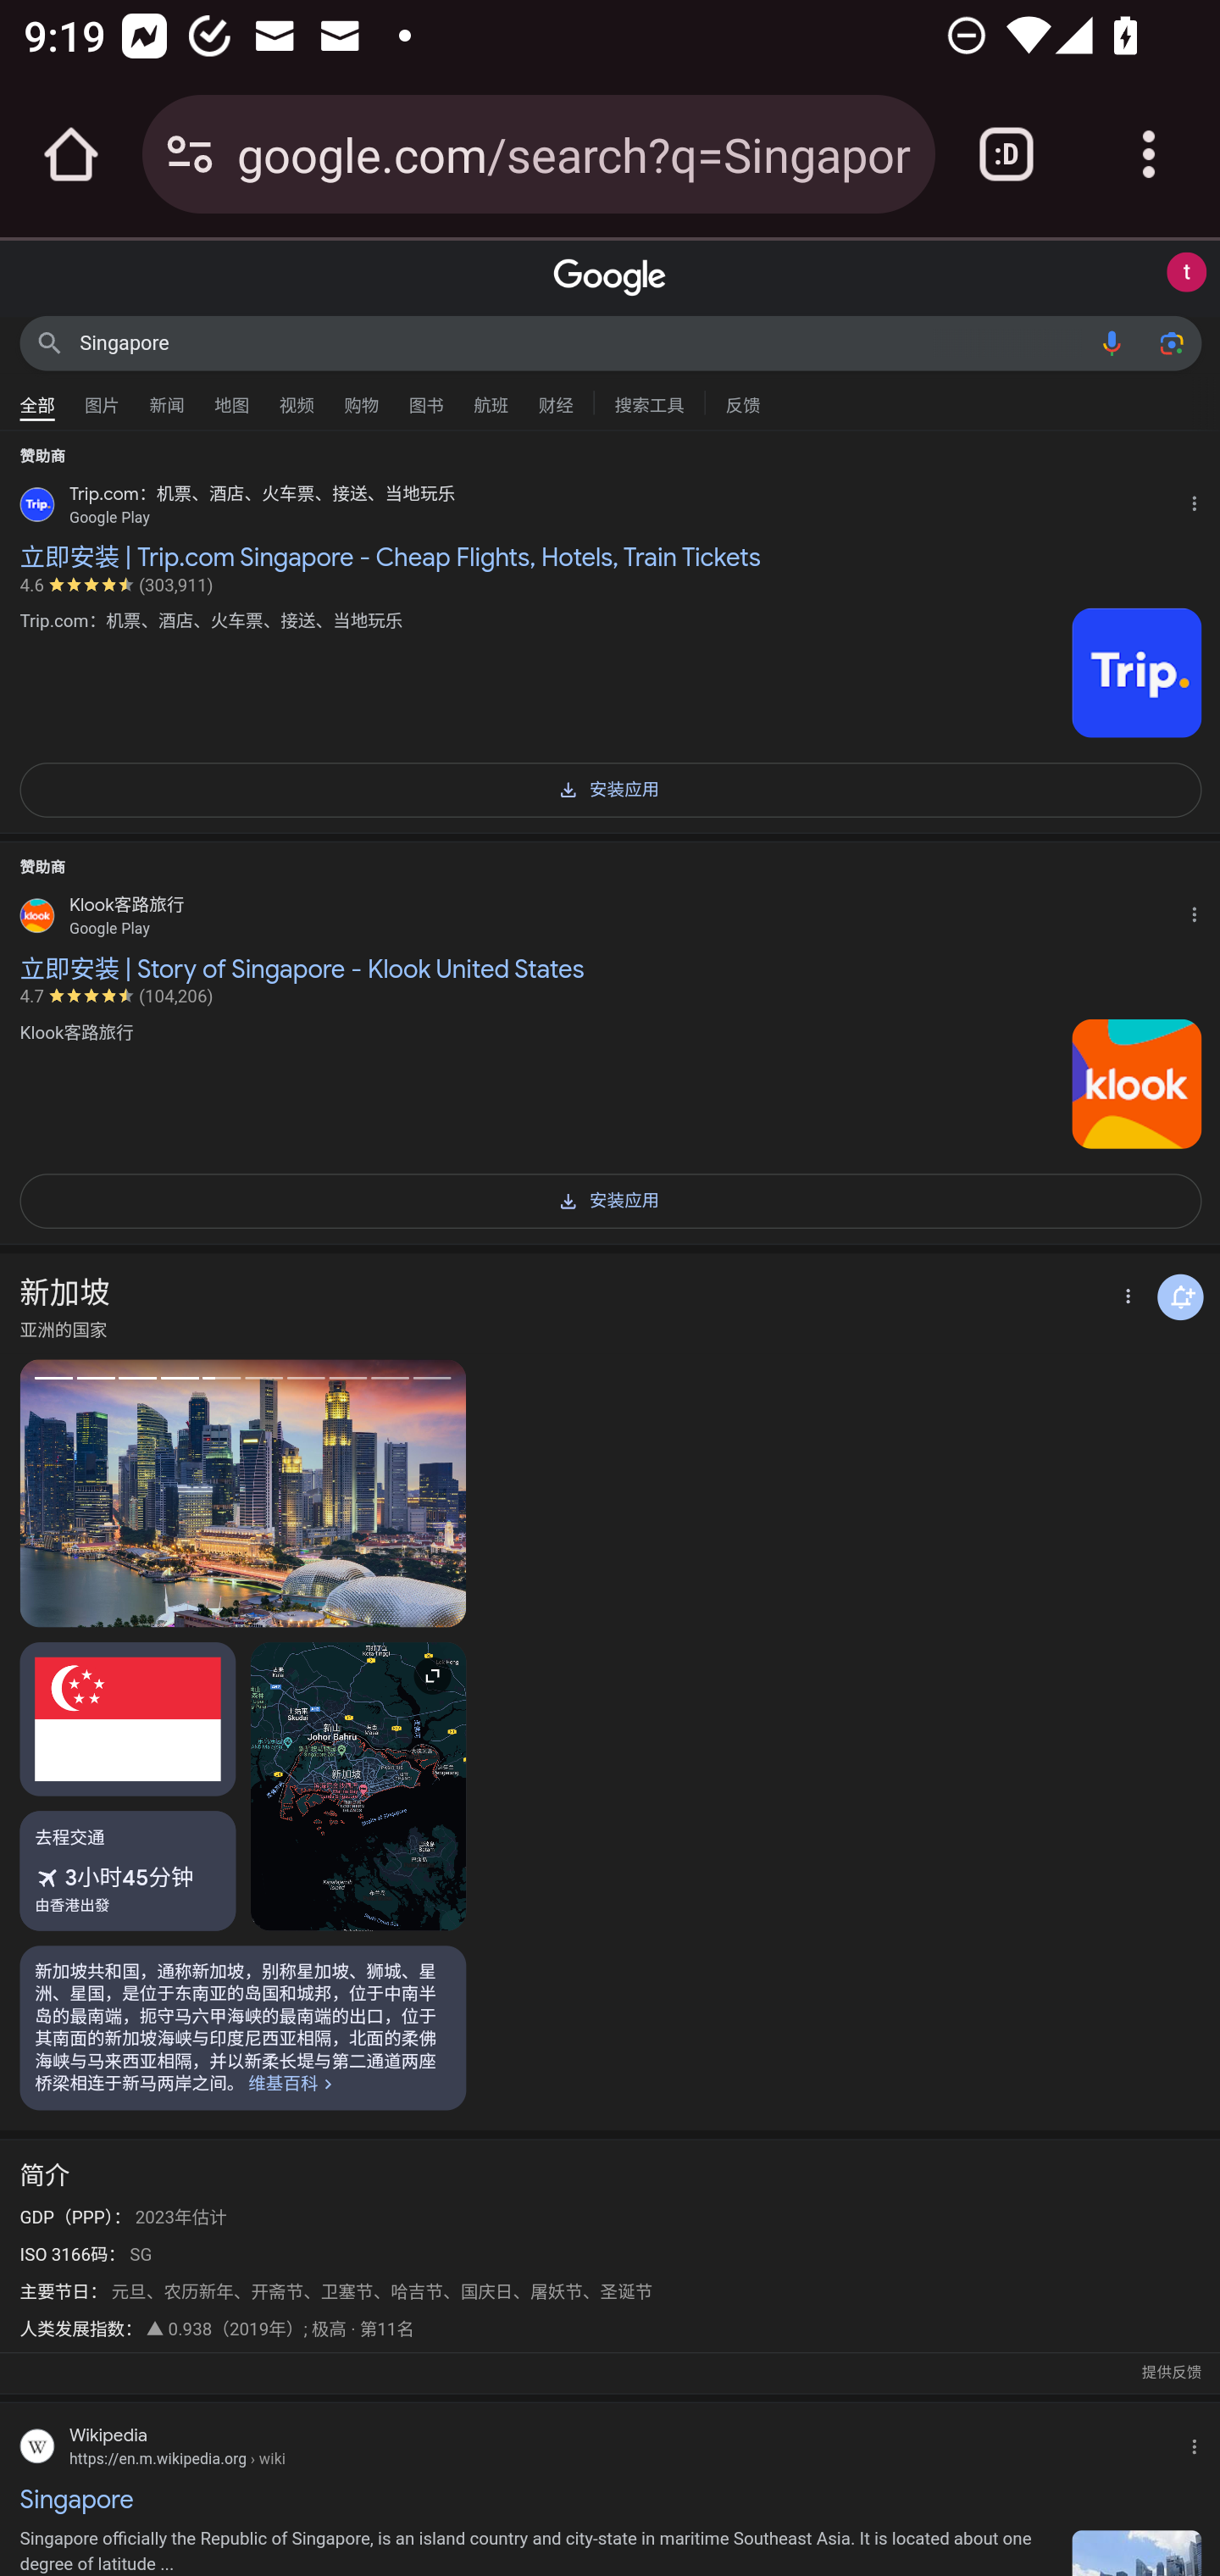  Describe the element at coordinates (581, 342) in the screenshot. I see `Singapore` at that location.